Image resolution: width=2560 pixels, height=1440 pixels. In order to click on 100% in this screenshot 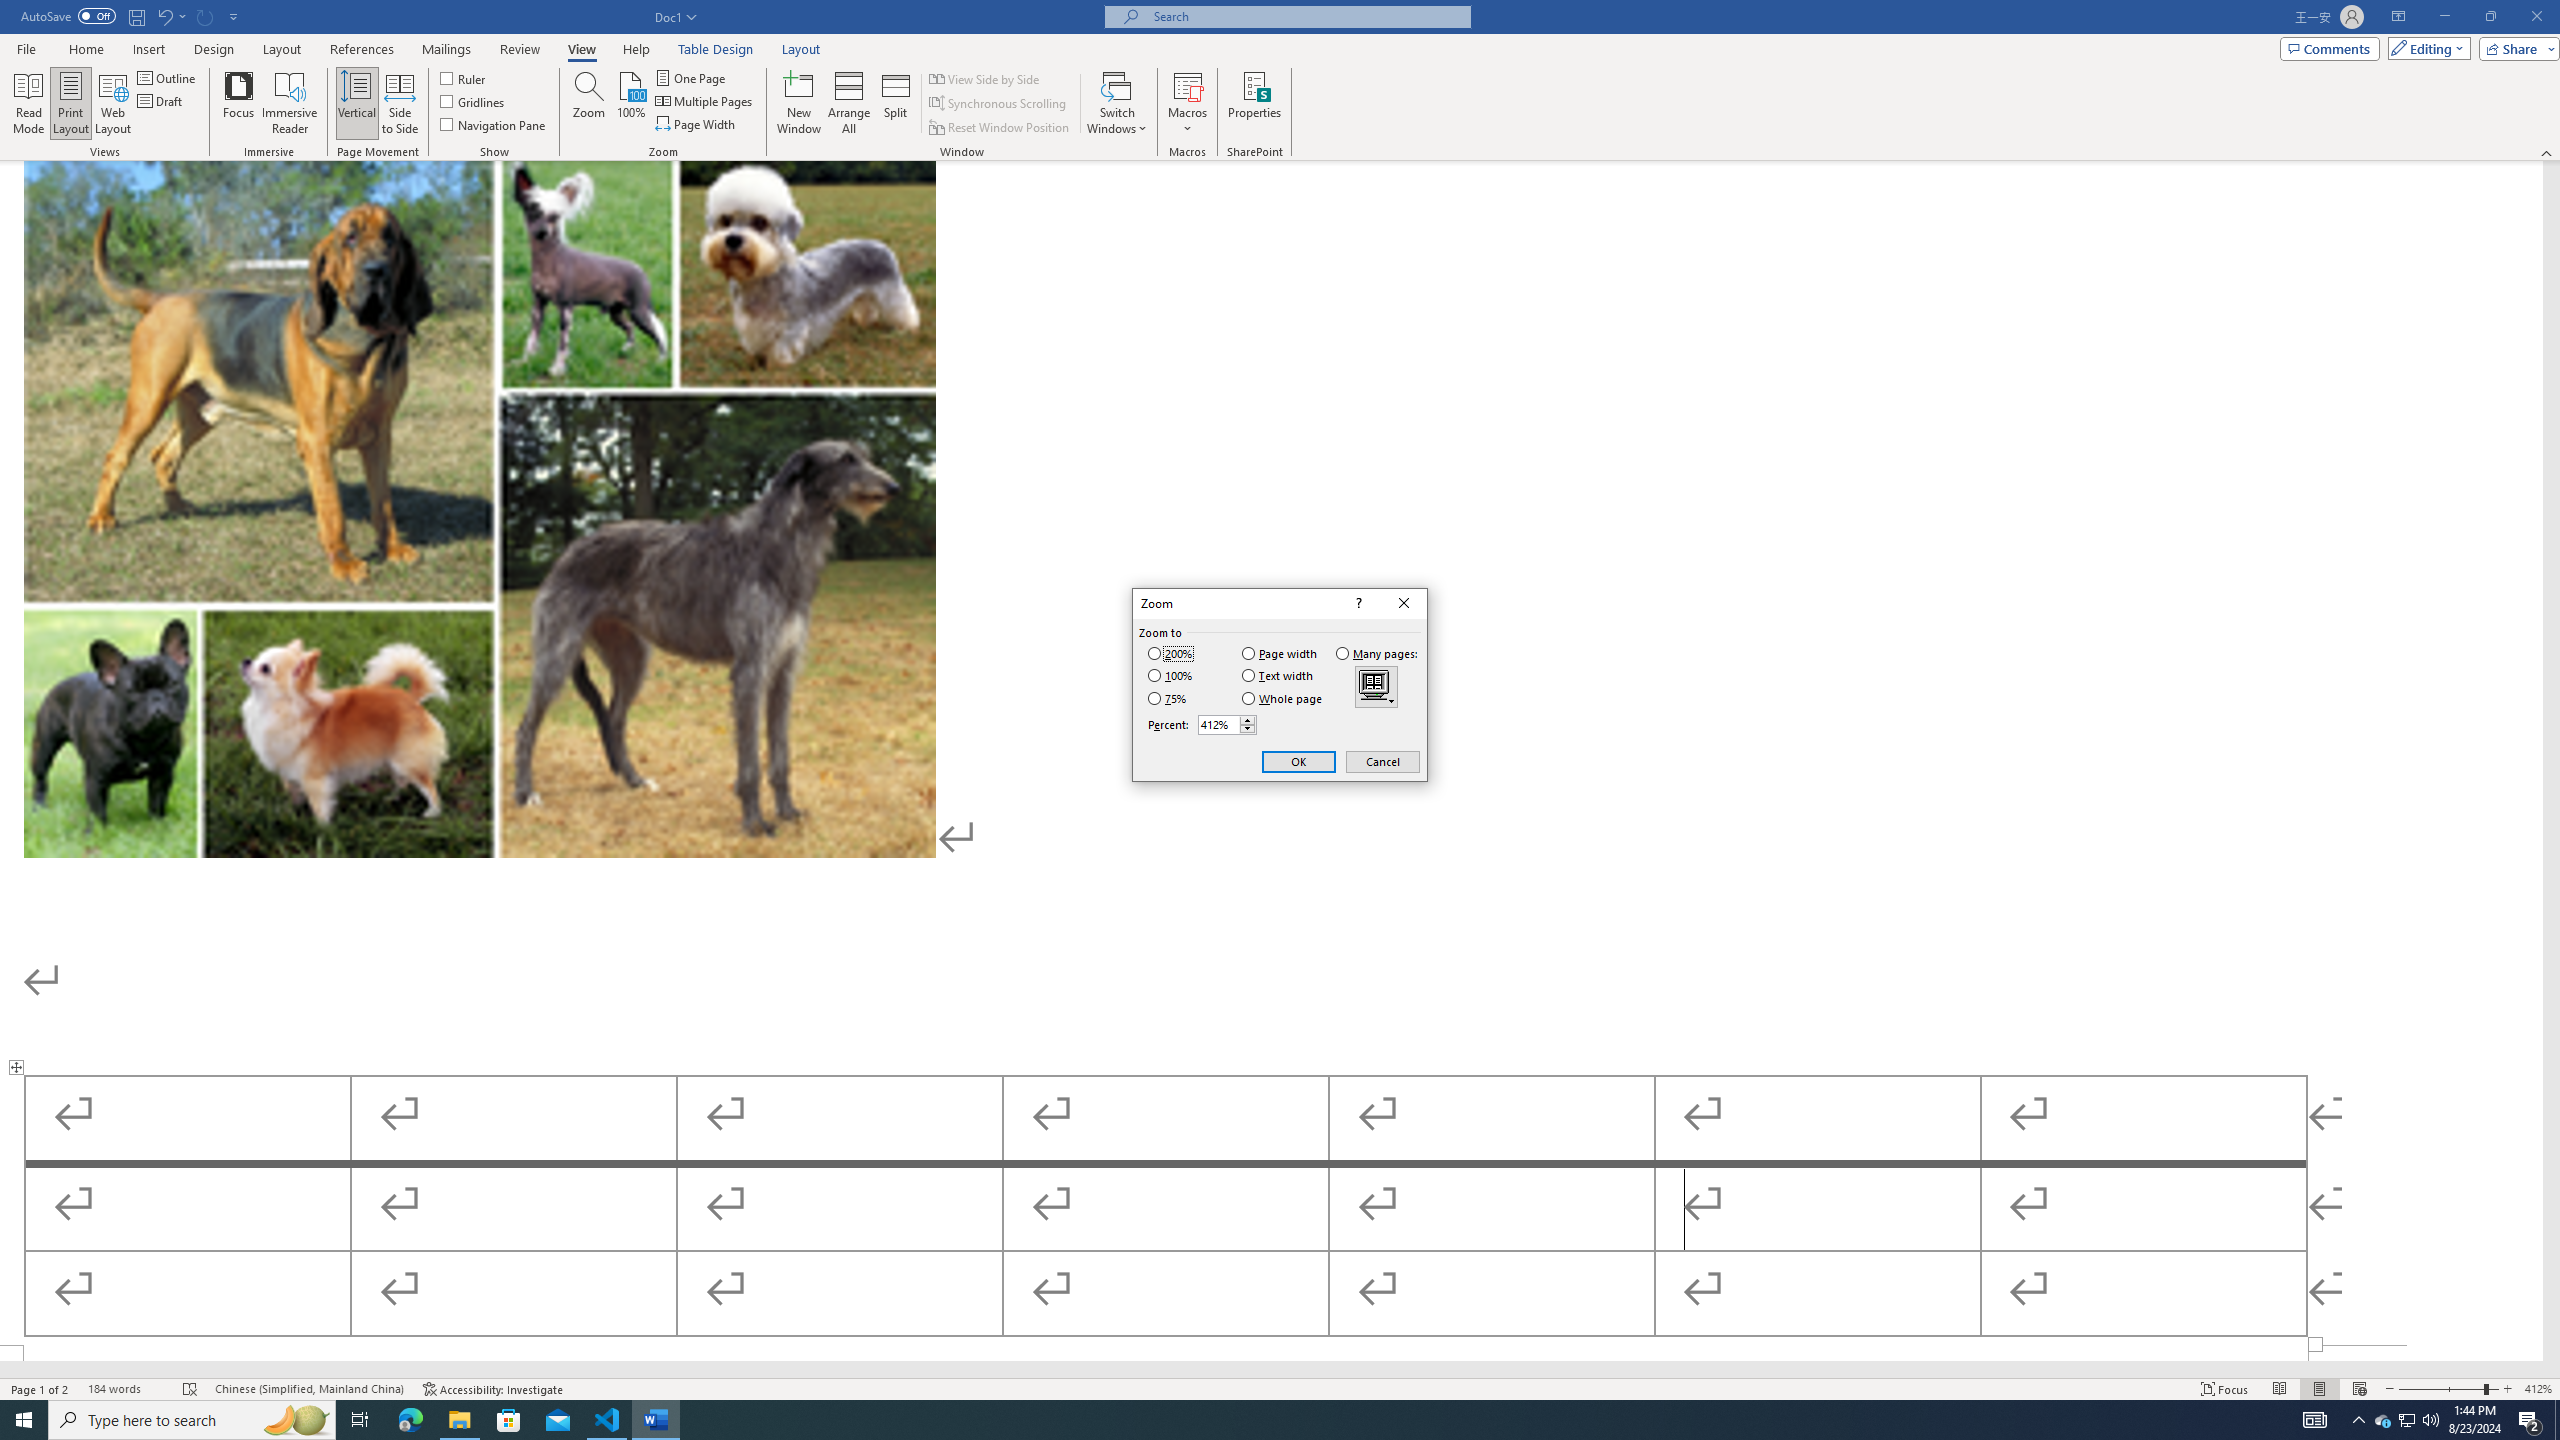, I will do `click(1170, 675)`.